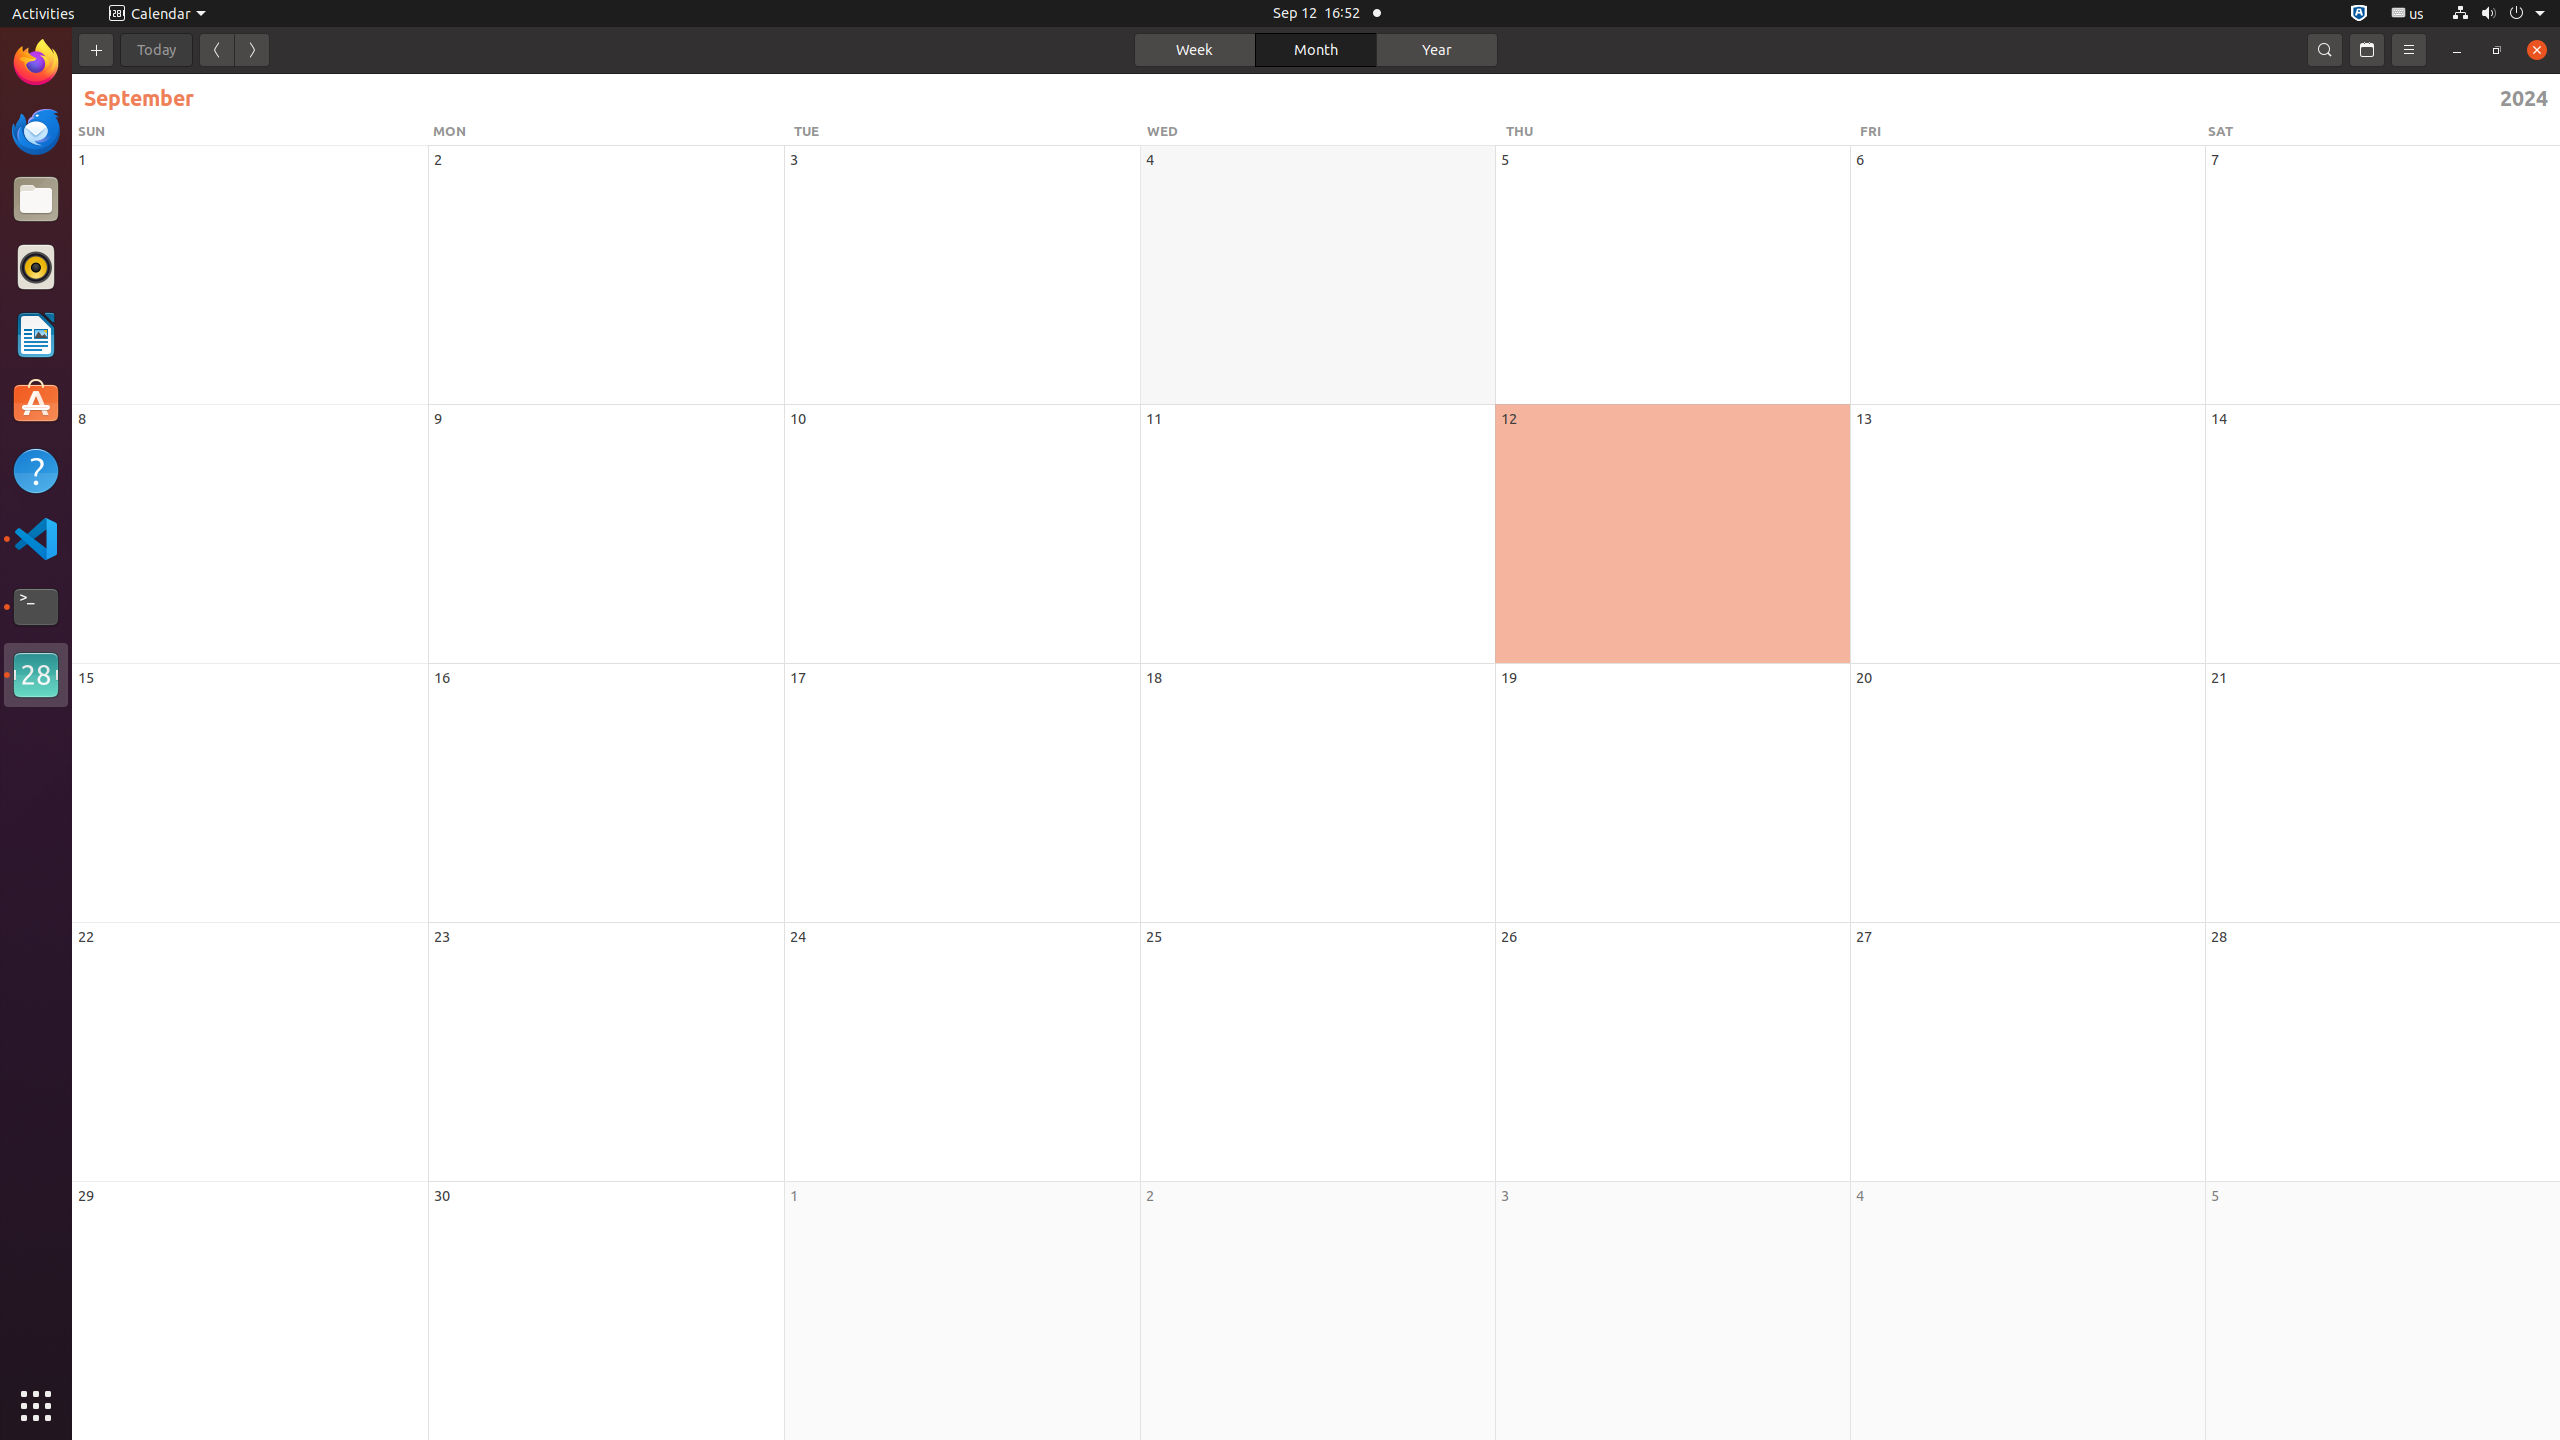  I want to click on 20, so click(1864, 678).